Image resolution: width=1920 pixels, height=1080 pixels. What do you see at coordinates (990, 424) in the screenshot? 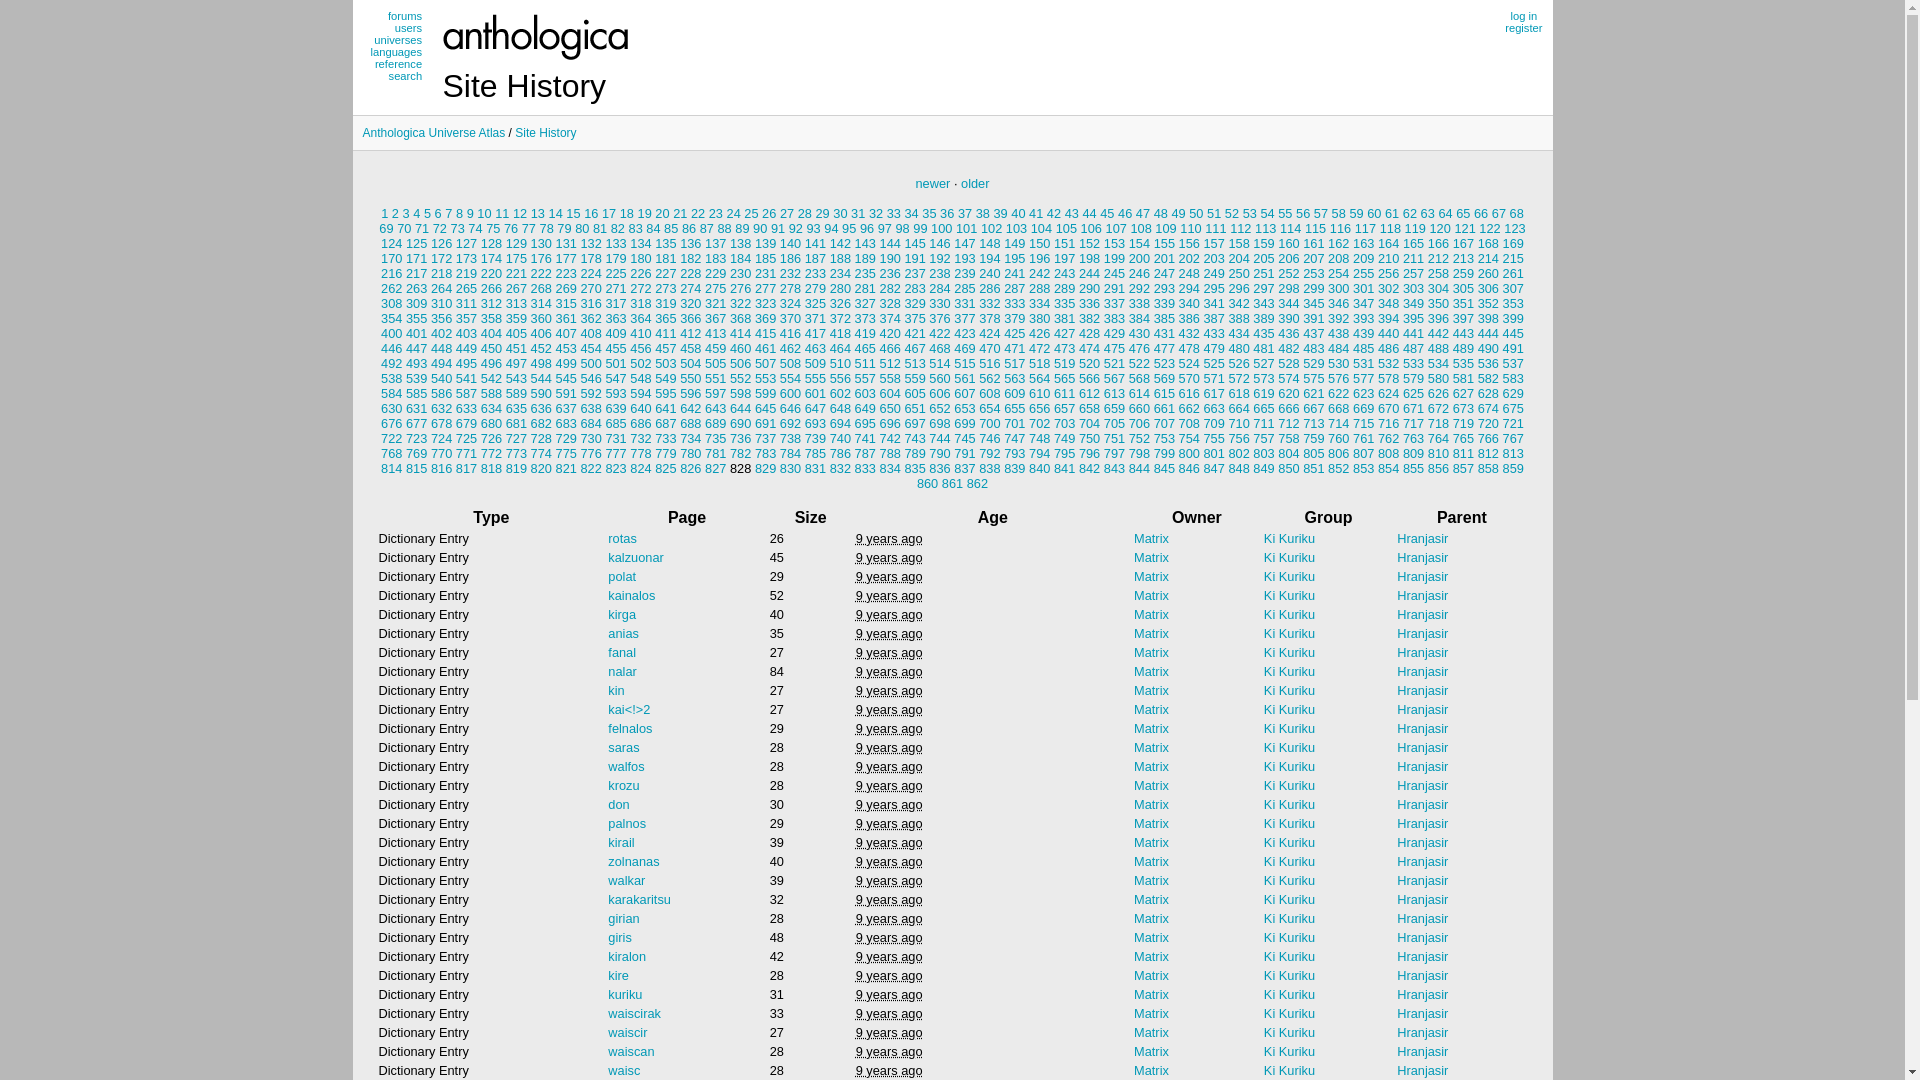
I see `700` at bounding box center [990, 424].